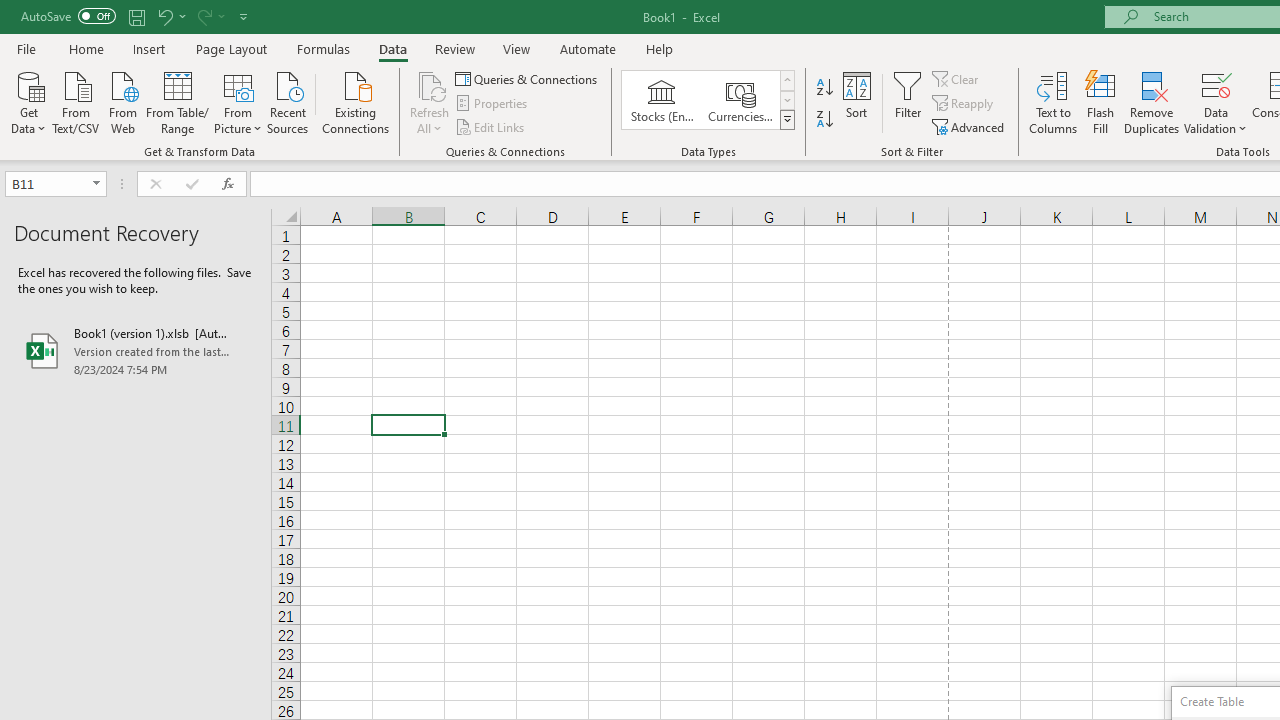 This screenshot has height=720, width=1280. What do you see at coordinates (964, 104) in the screenshot?
I see `Reapply` at bounding box center [964, 104].